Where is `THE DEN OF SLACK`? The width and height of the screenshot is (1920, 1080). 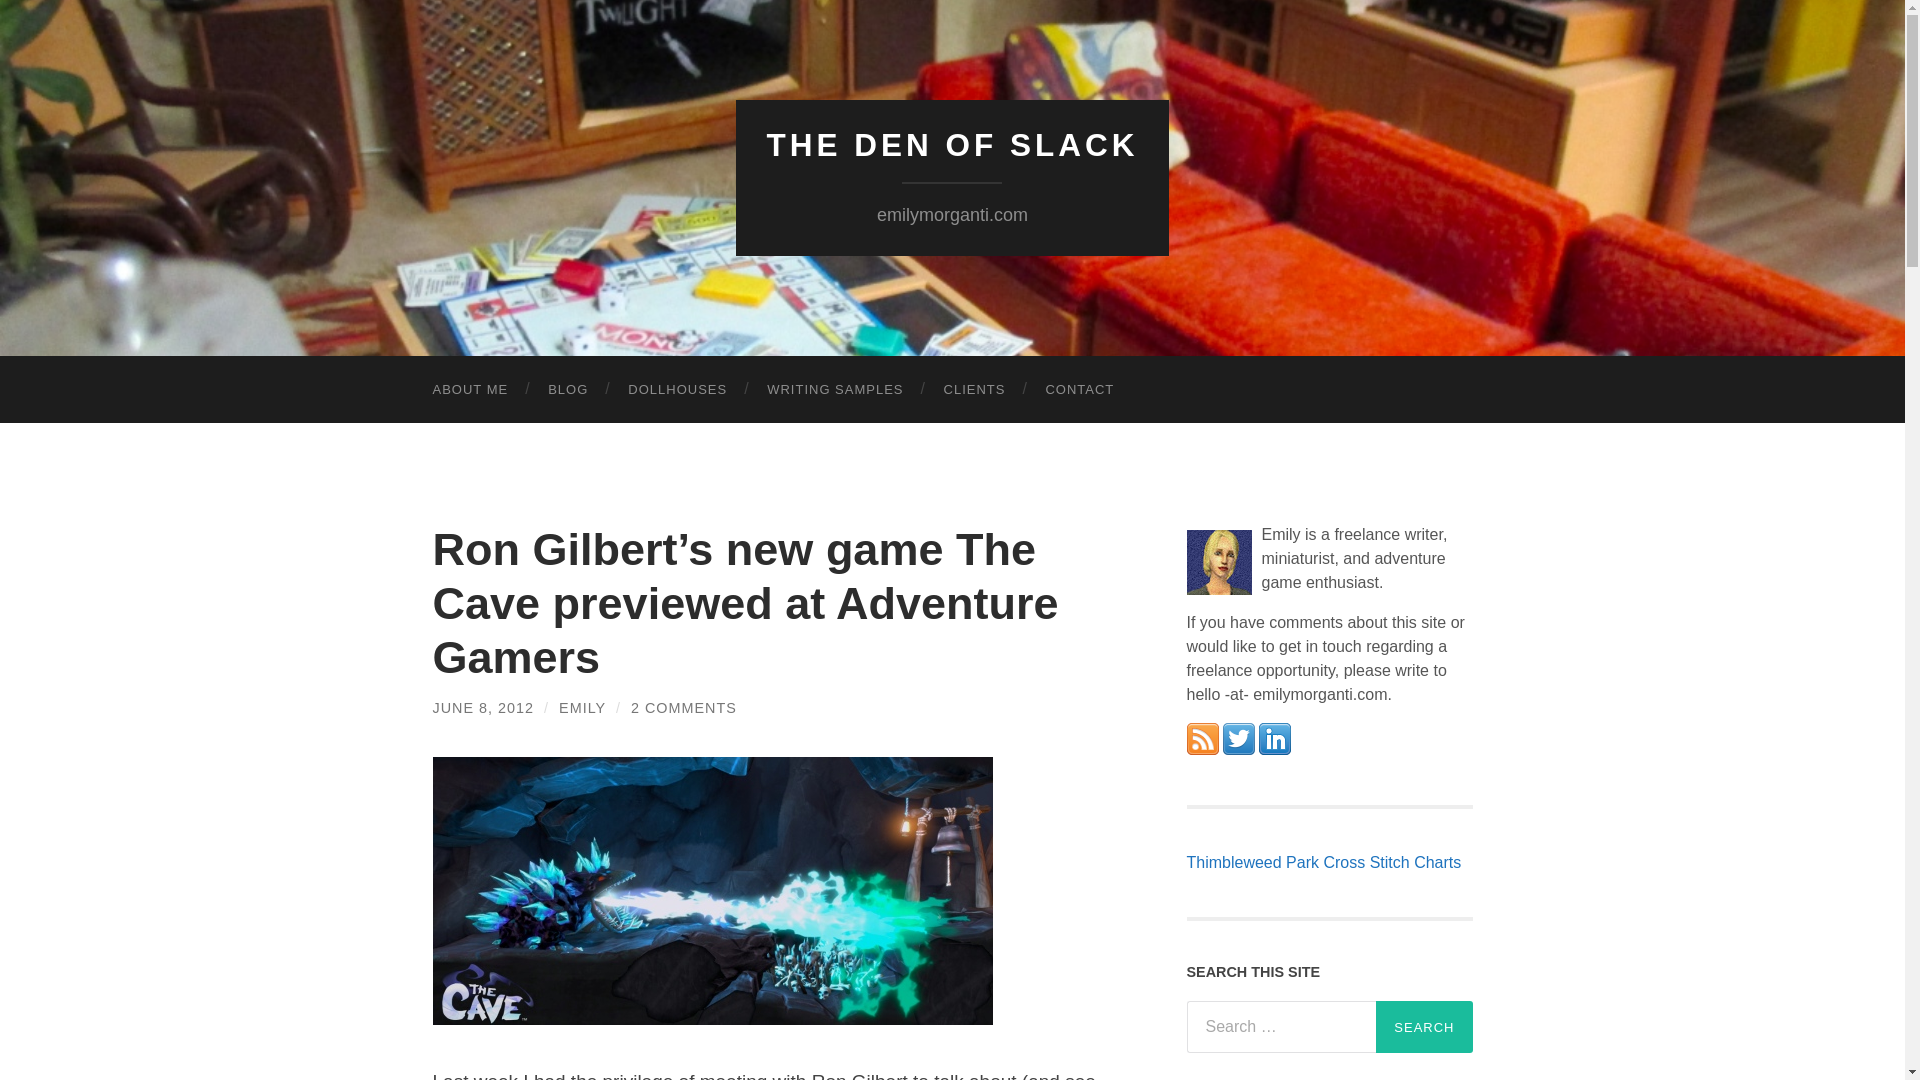 THE DEN OF SLACK is located at coordinates (952, 145).